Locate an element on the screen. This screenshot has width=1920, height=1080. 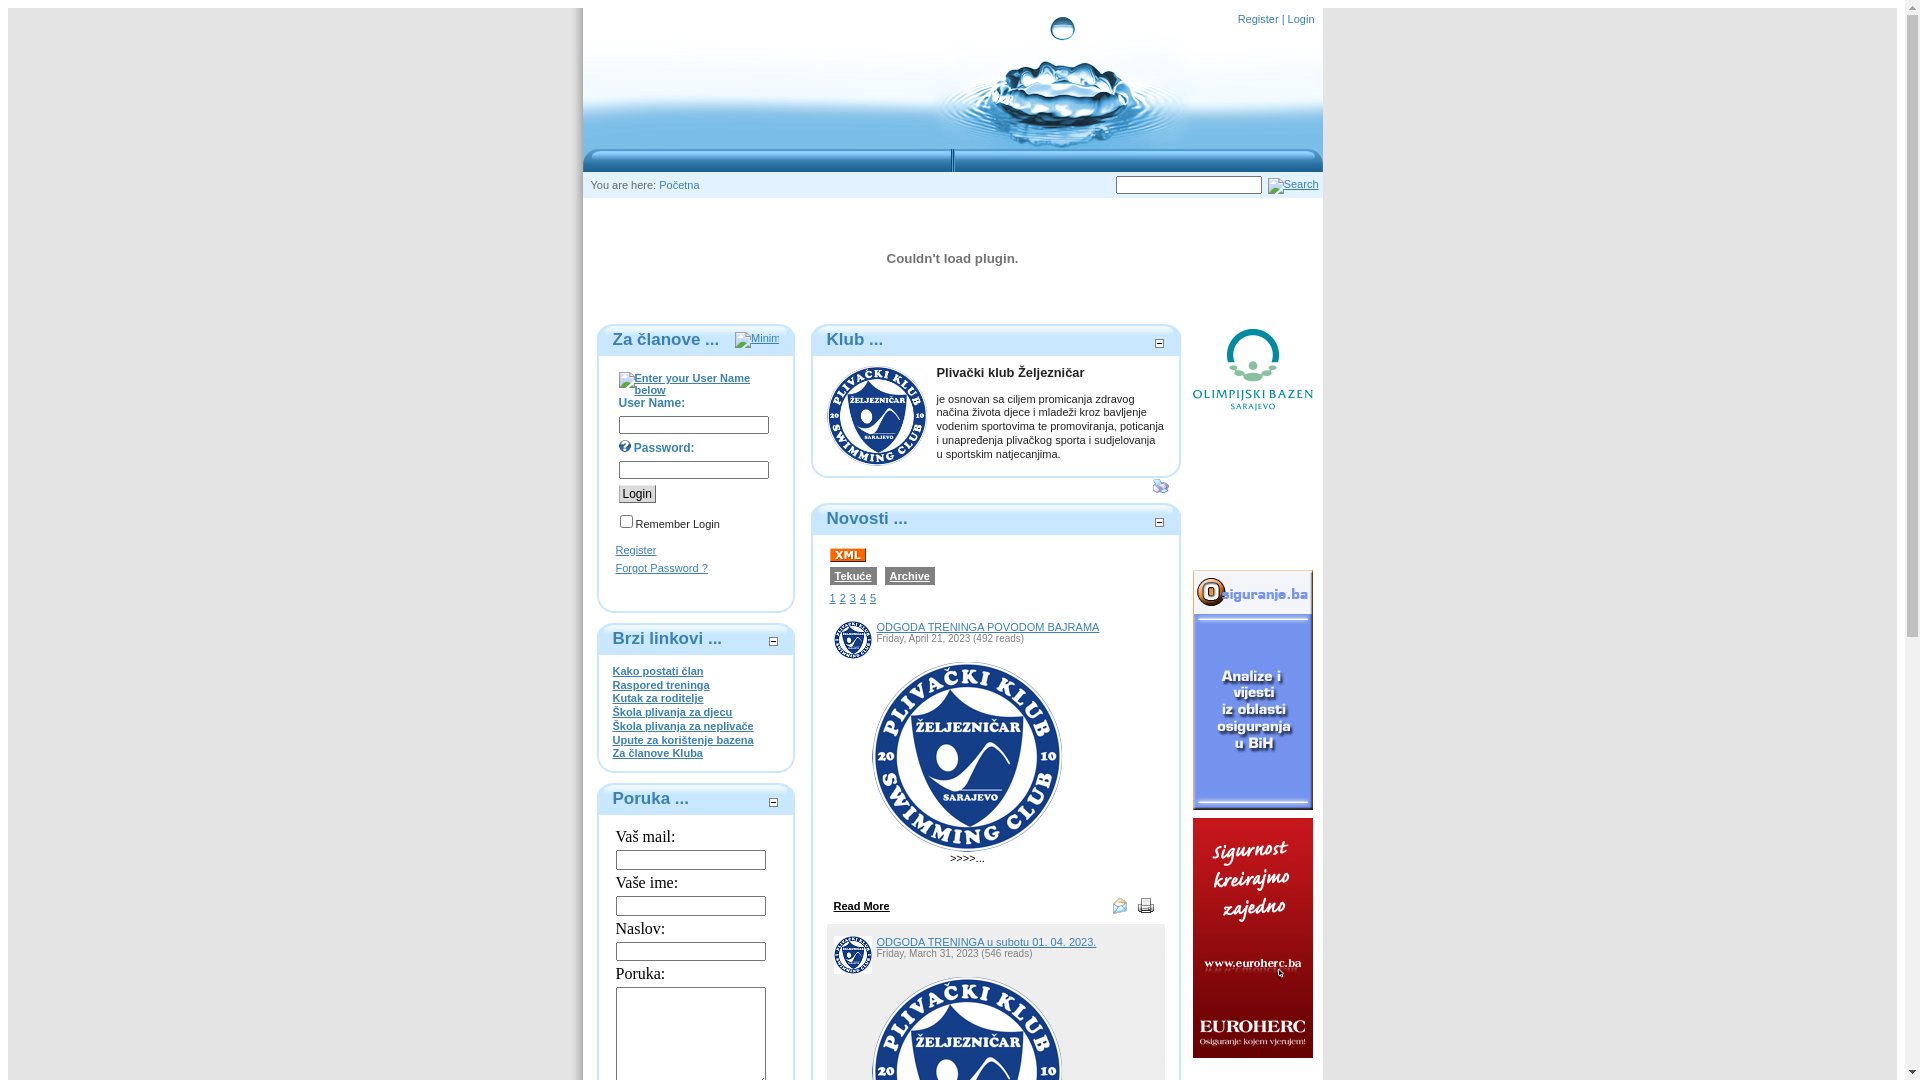
eMail Link is located at coordinates (1120, 906).